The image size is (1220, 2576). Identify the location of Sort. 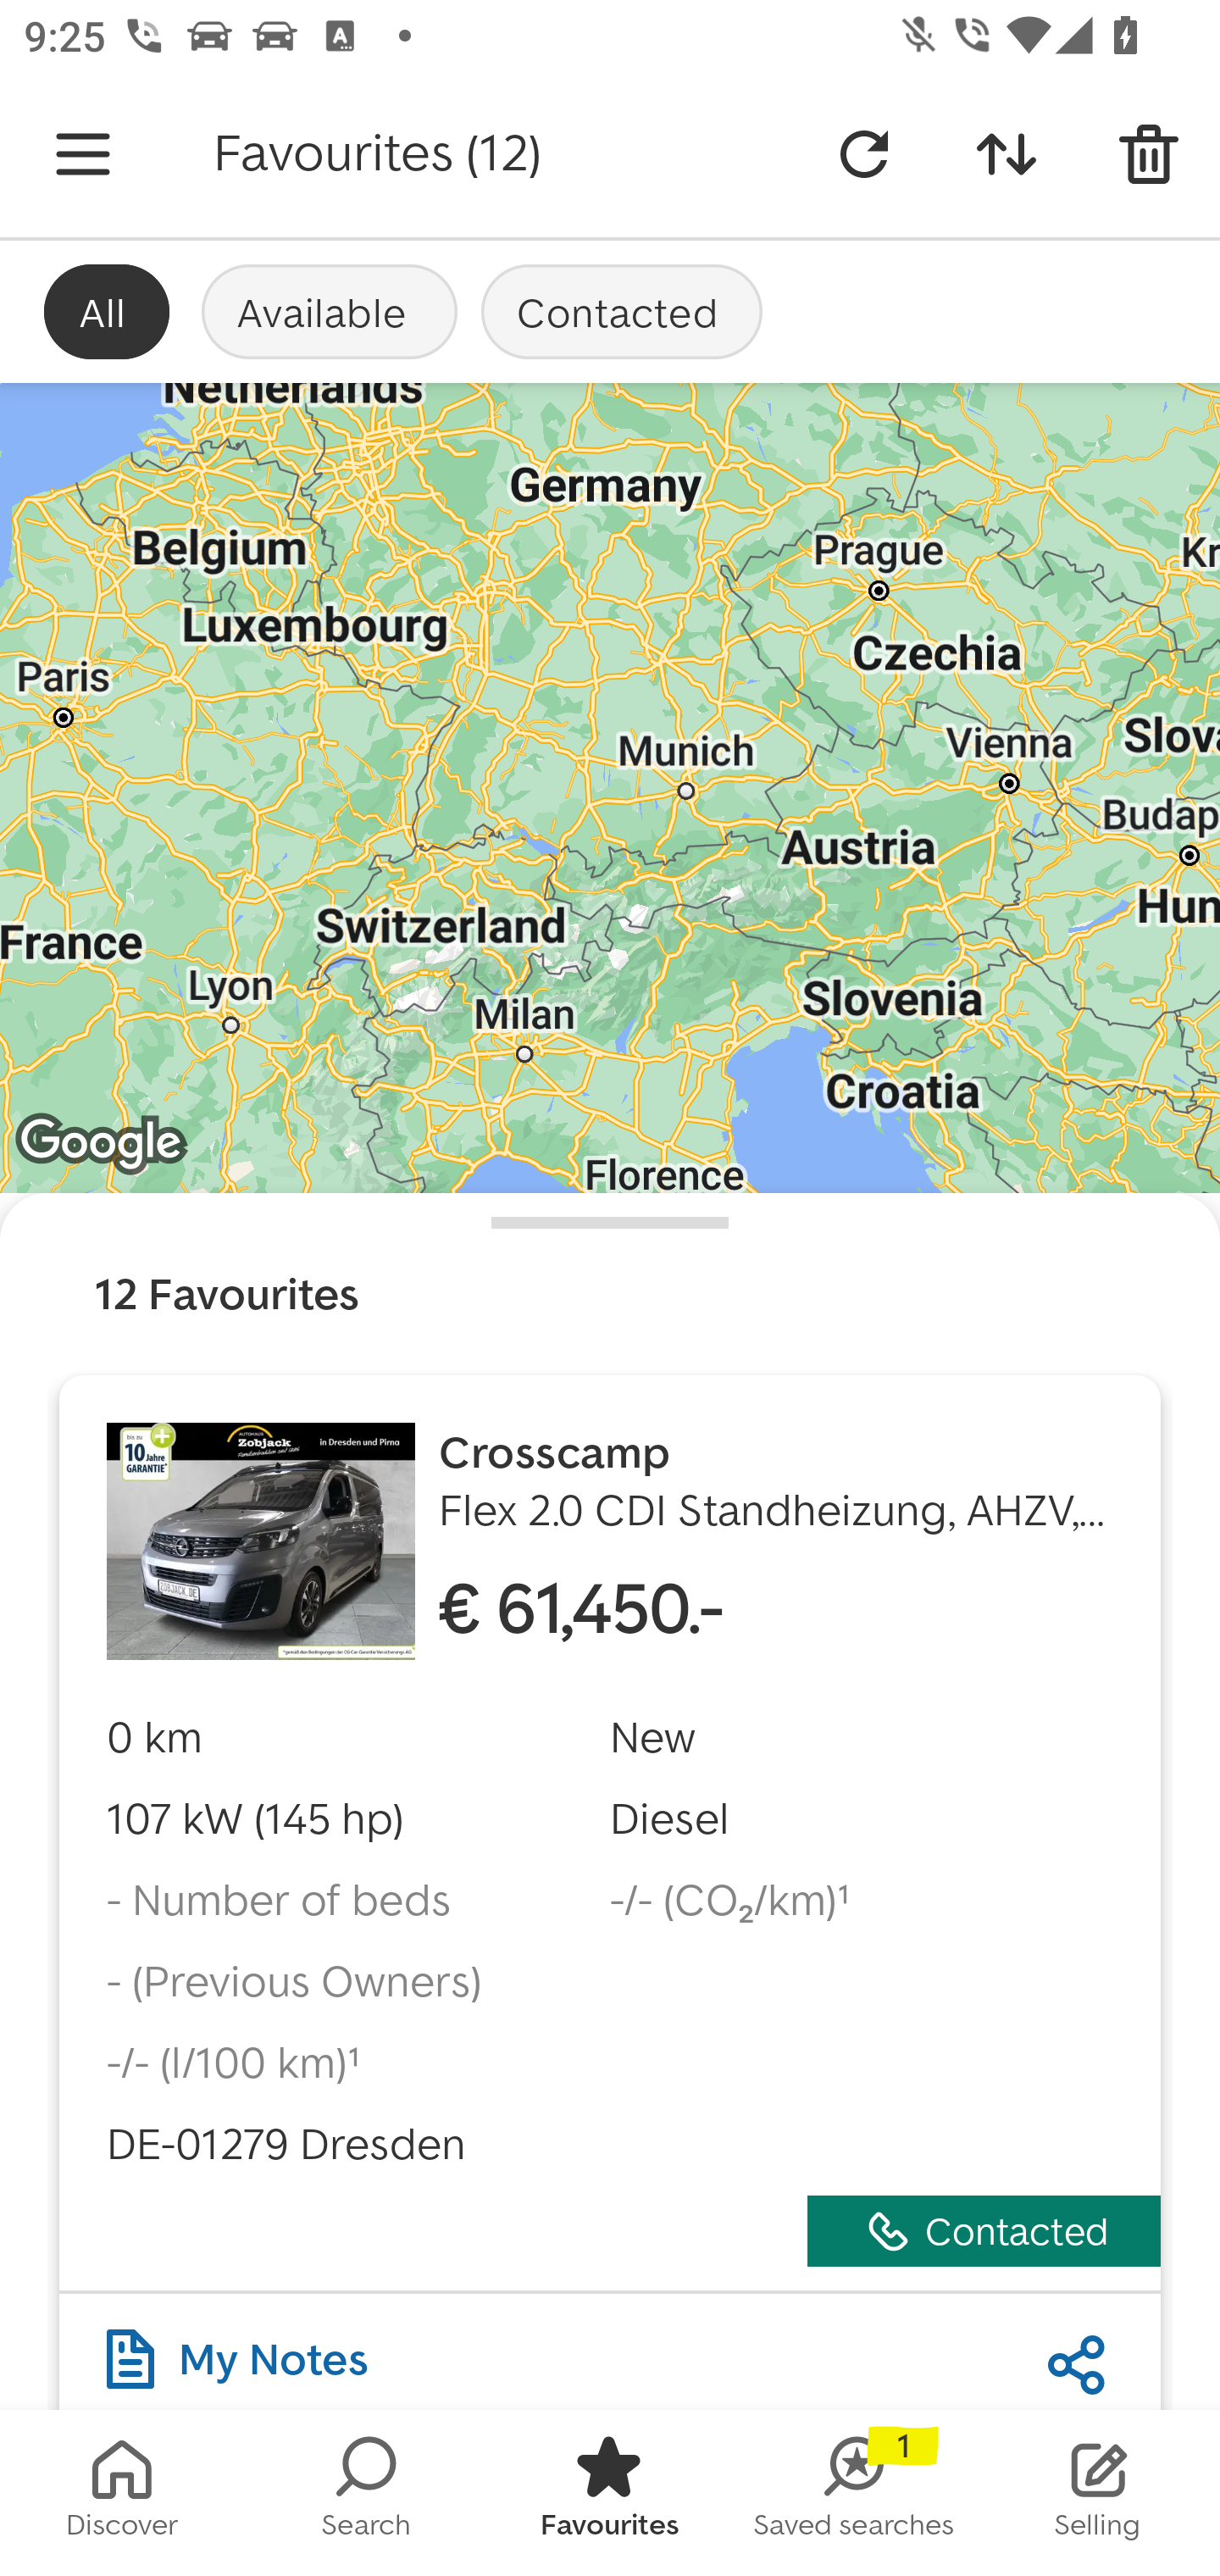
(1006, 154).